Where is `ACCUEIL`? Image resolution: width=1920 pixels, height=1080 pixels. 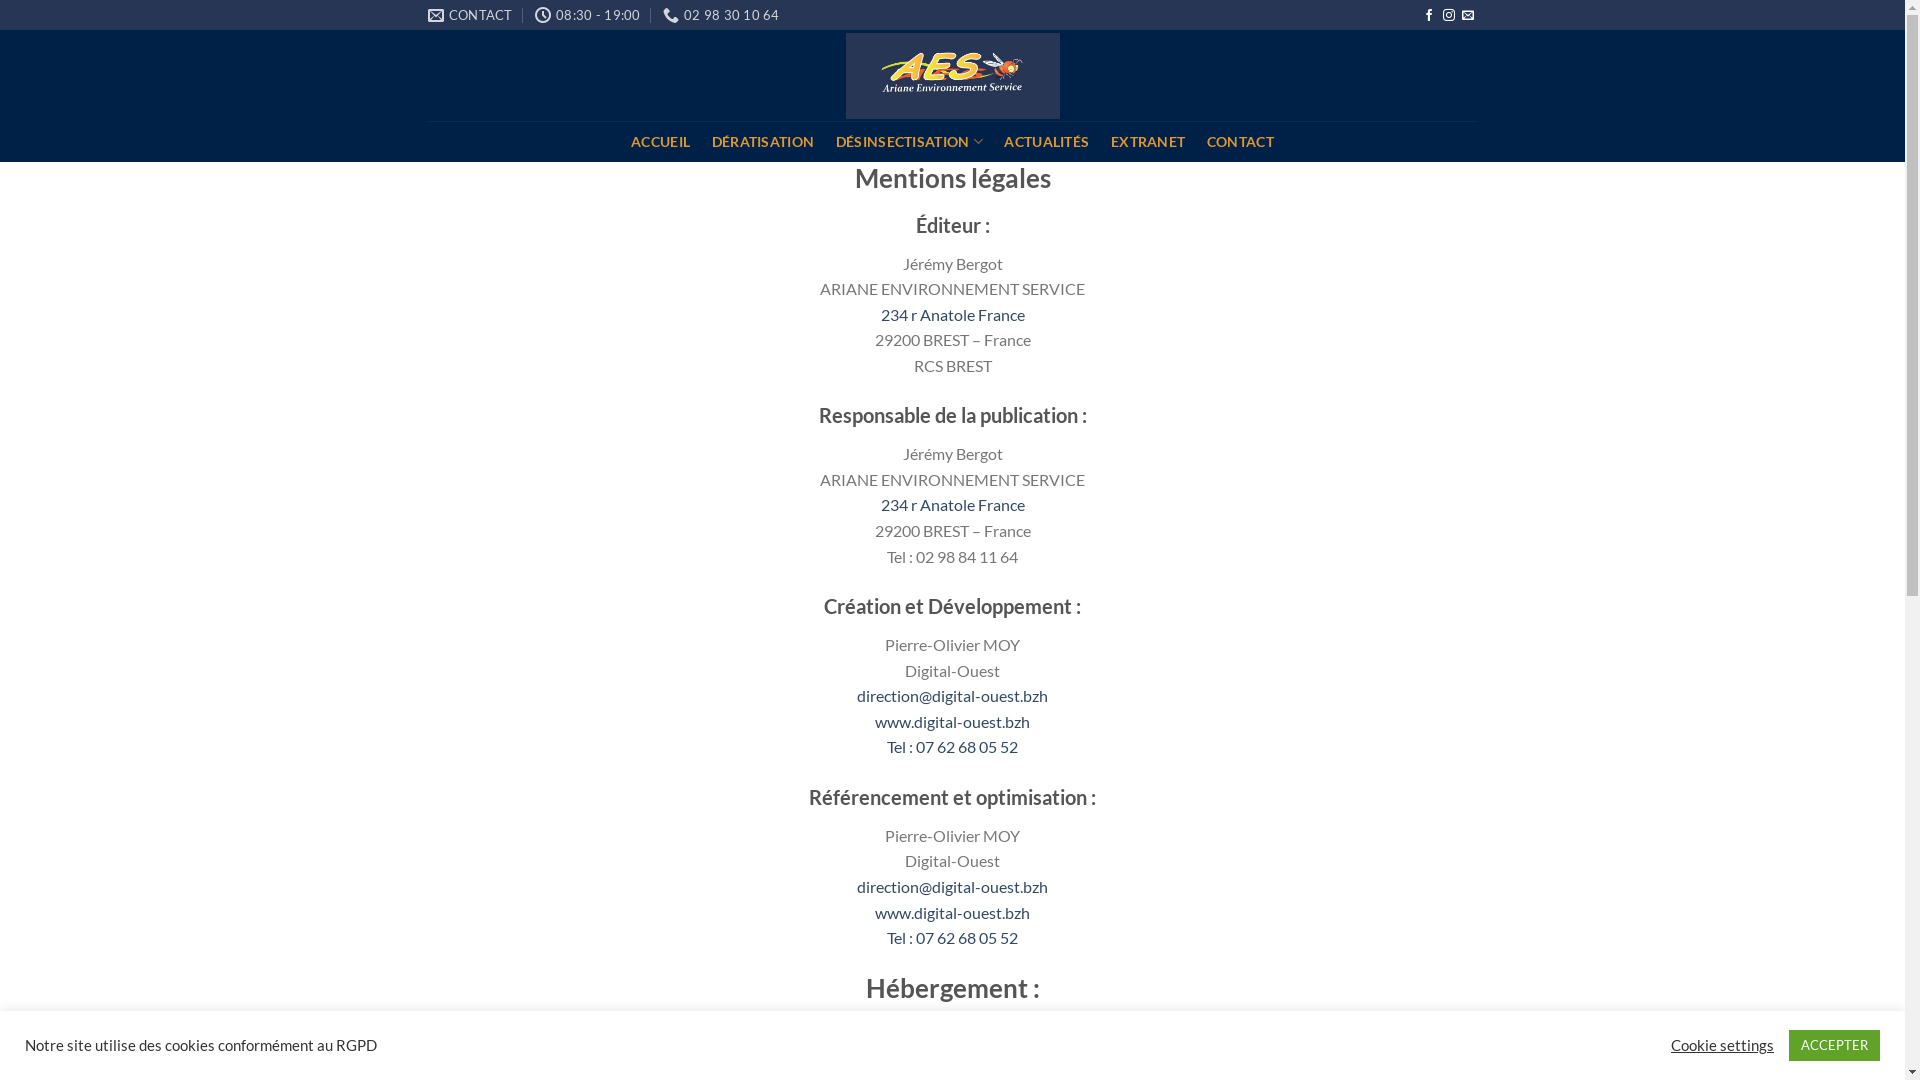 ACCUEIL is located at coordinates (660, 142).